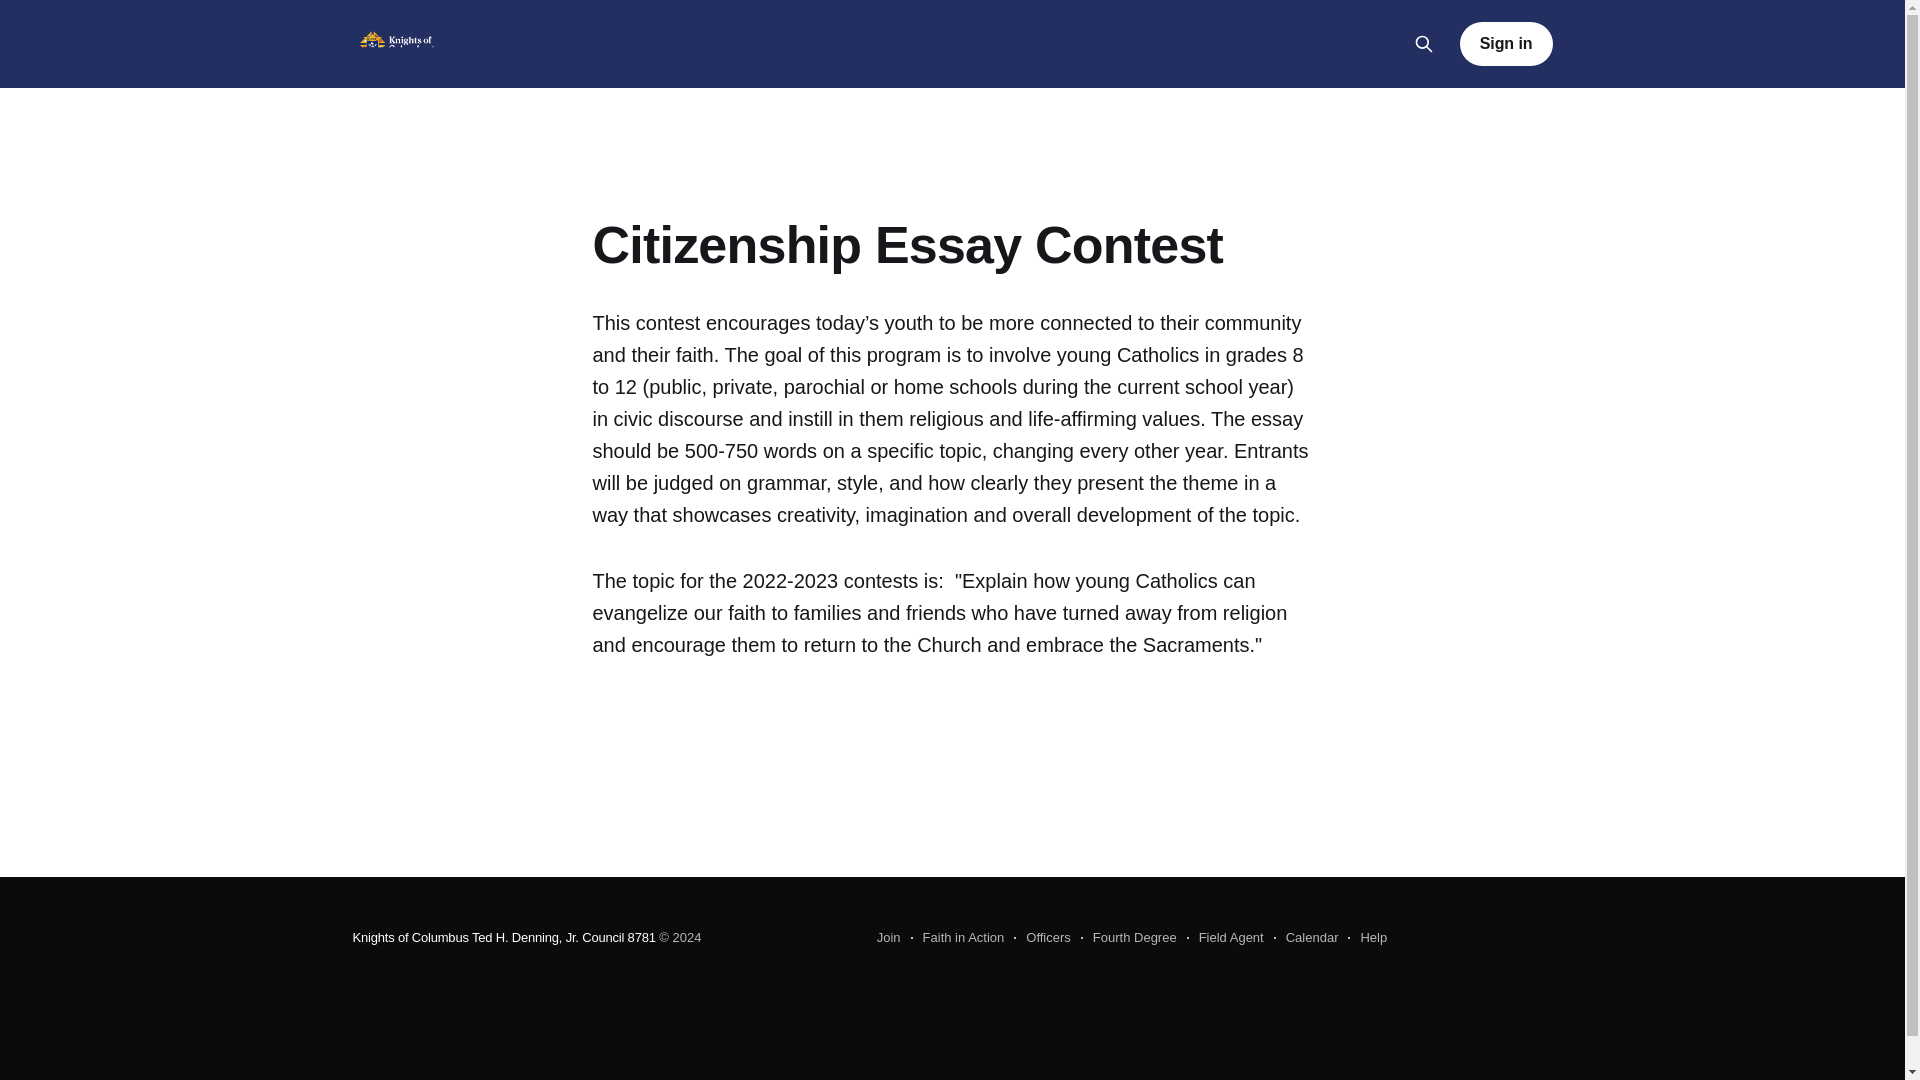 This screenshot has width=1920, height=1080. What do you see at coordinates (1506, 43) in the screenshot?
I see `Sign in` at bounding box center [1506, 43].